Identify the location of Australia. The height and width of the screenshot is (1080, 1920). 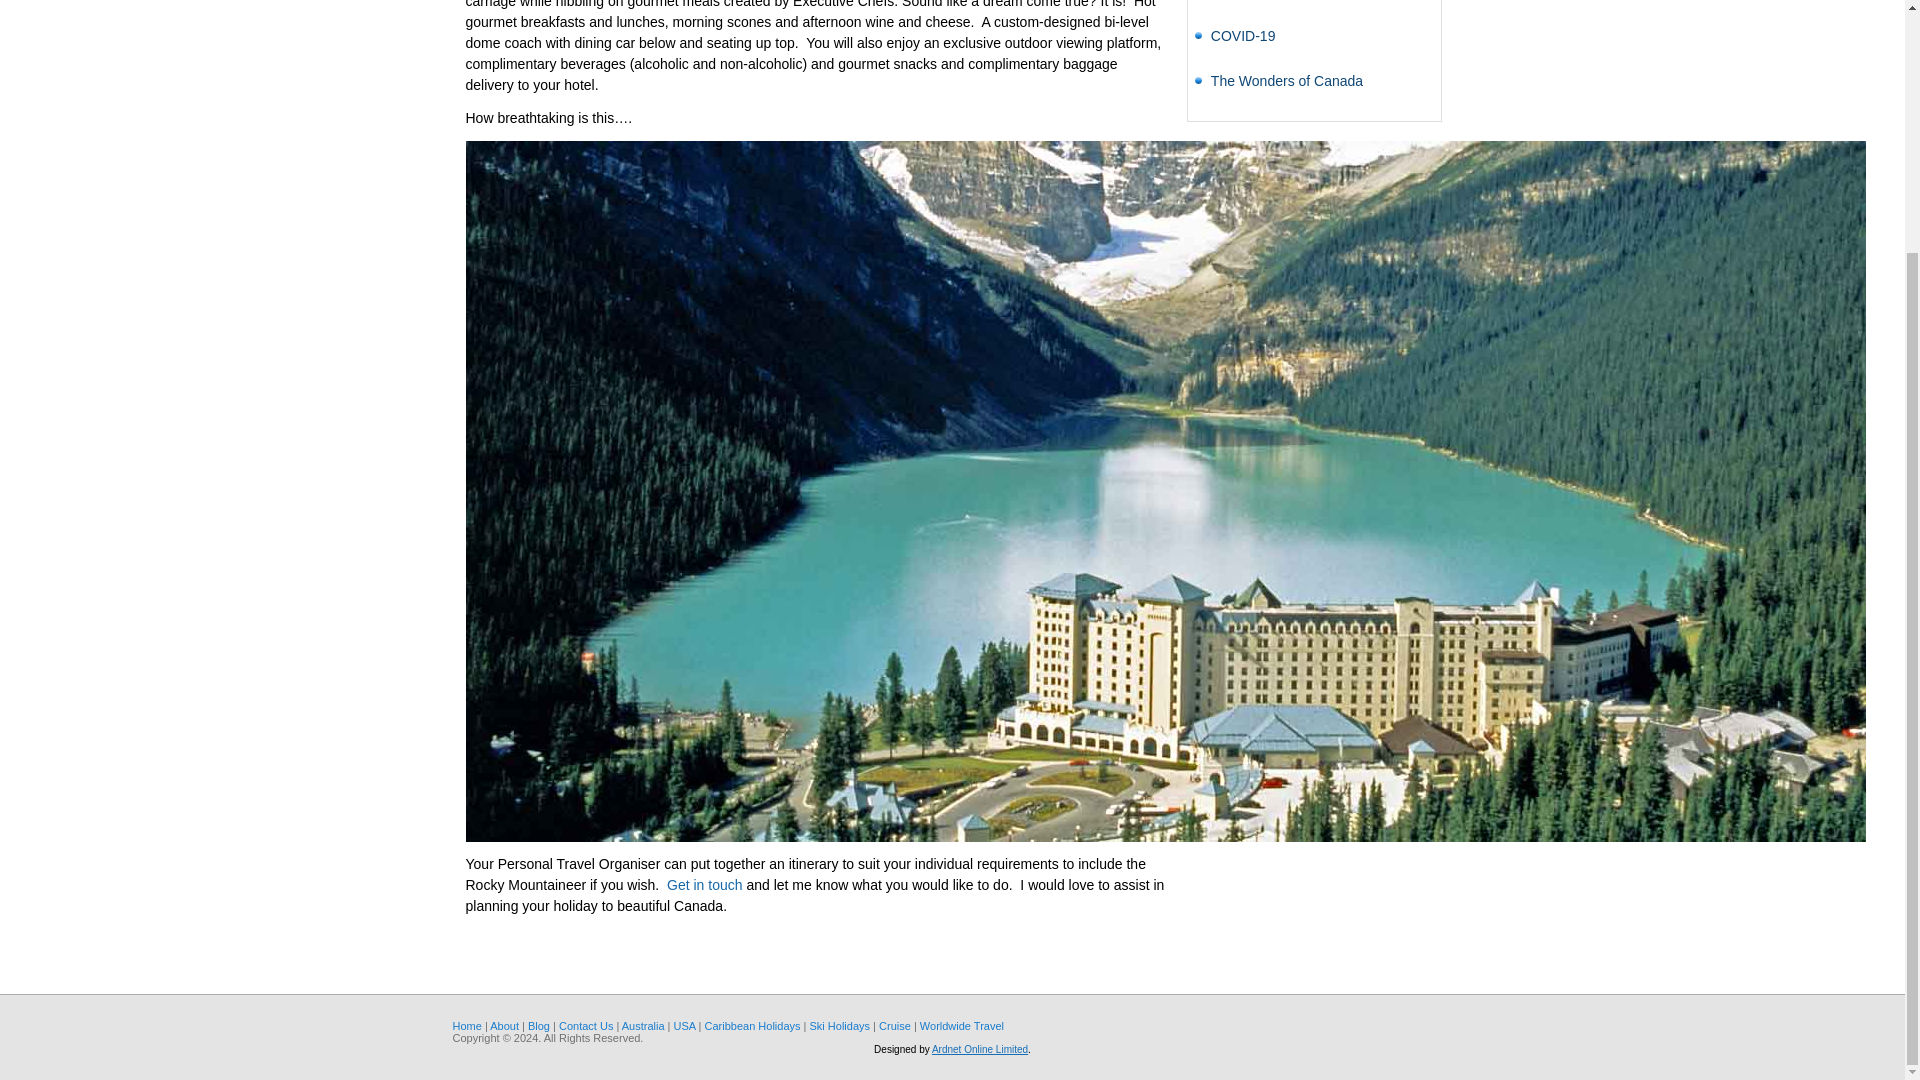
(643, 1026).